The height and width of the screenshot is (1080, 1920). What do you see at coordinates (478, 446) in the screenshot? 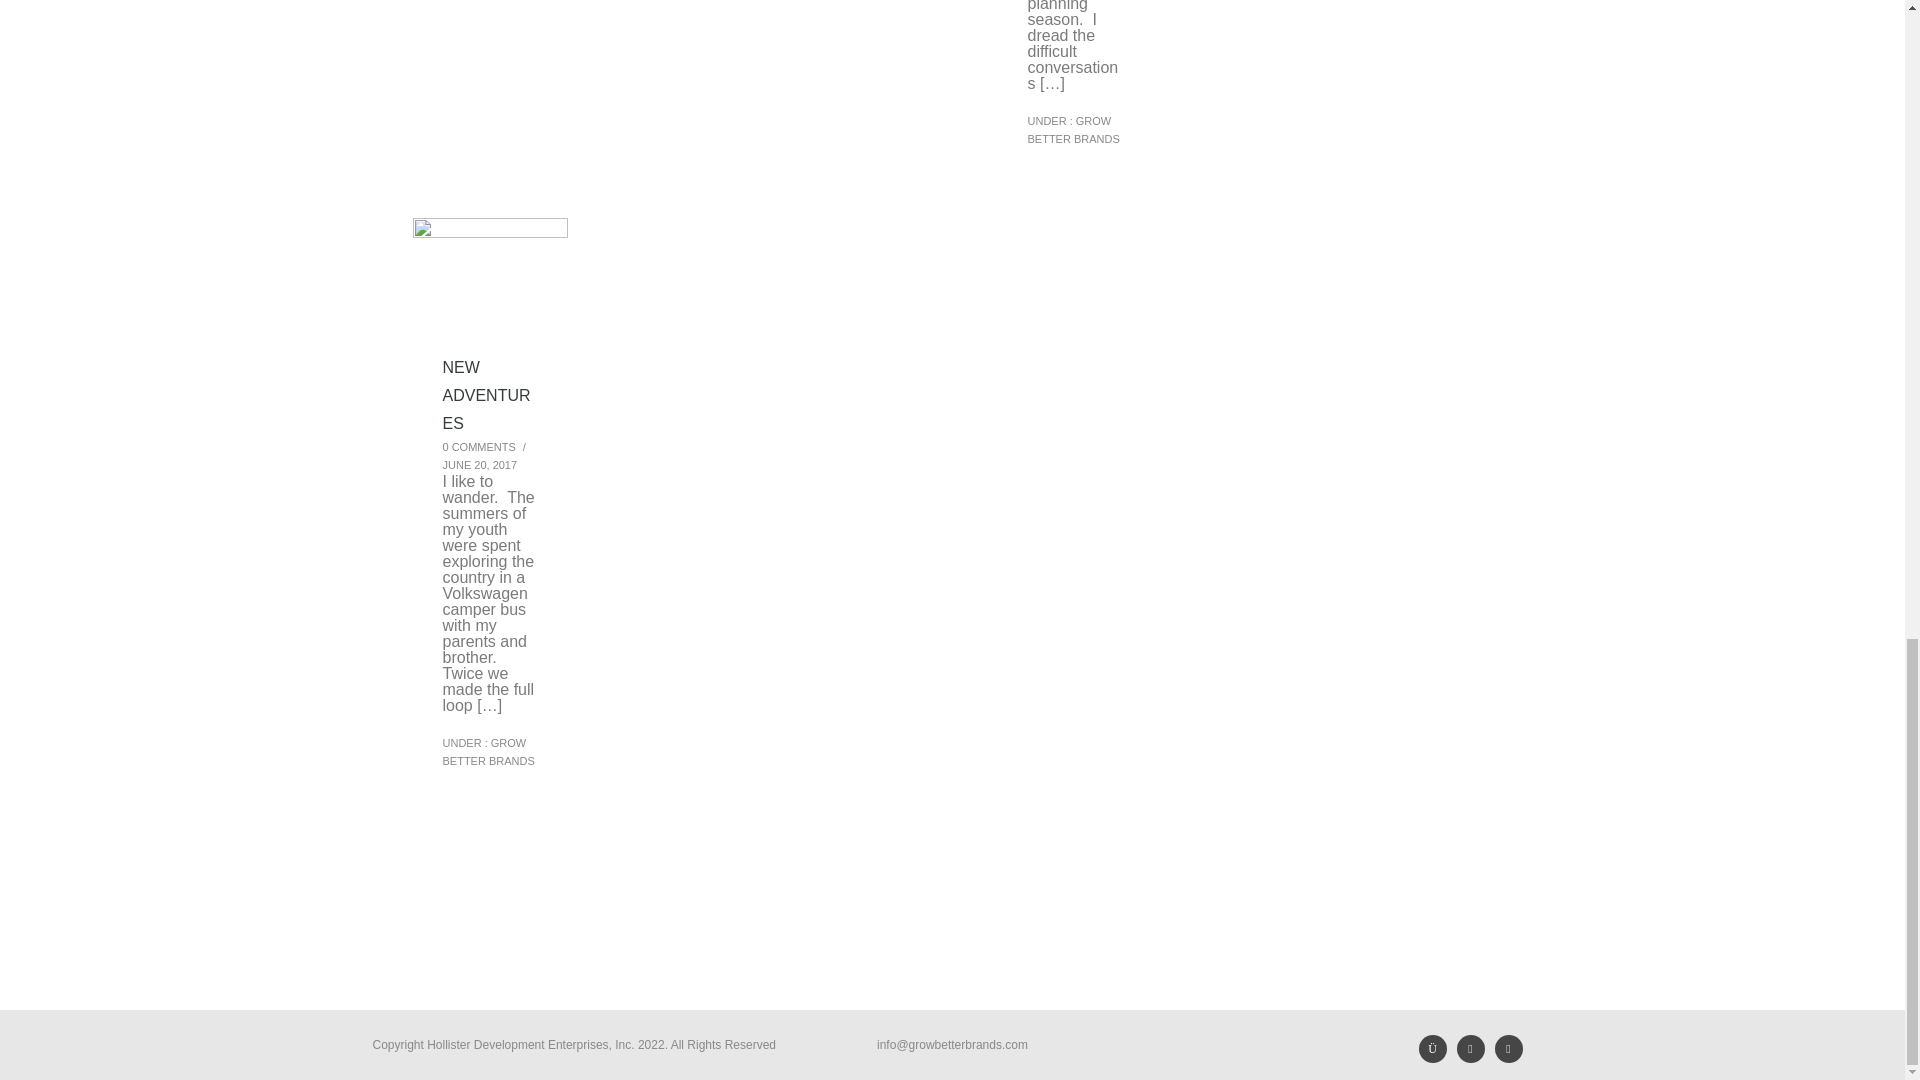
I see `0 COMMENTS` at bounding box center [478, 446].